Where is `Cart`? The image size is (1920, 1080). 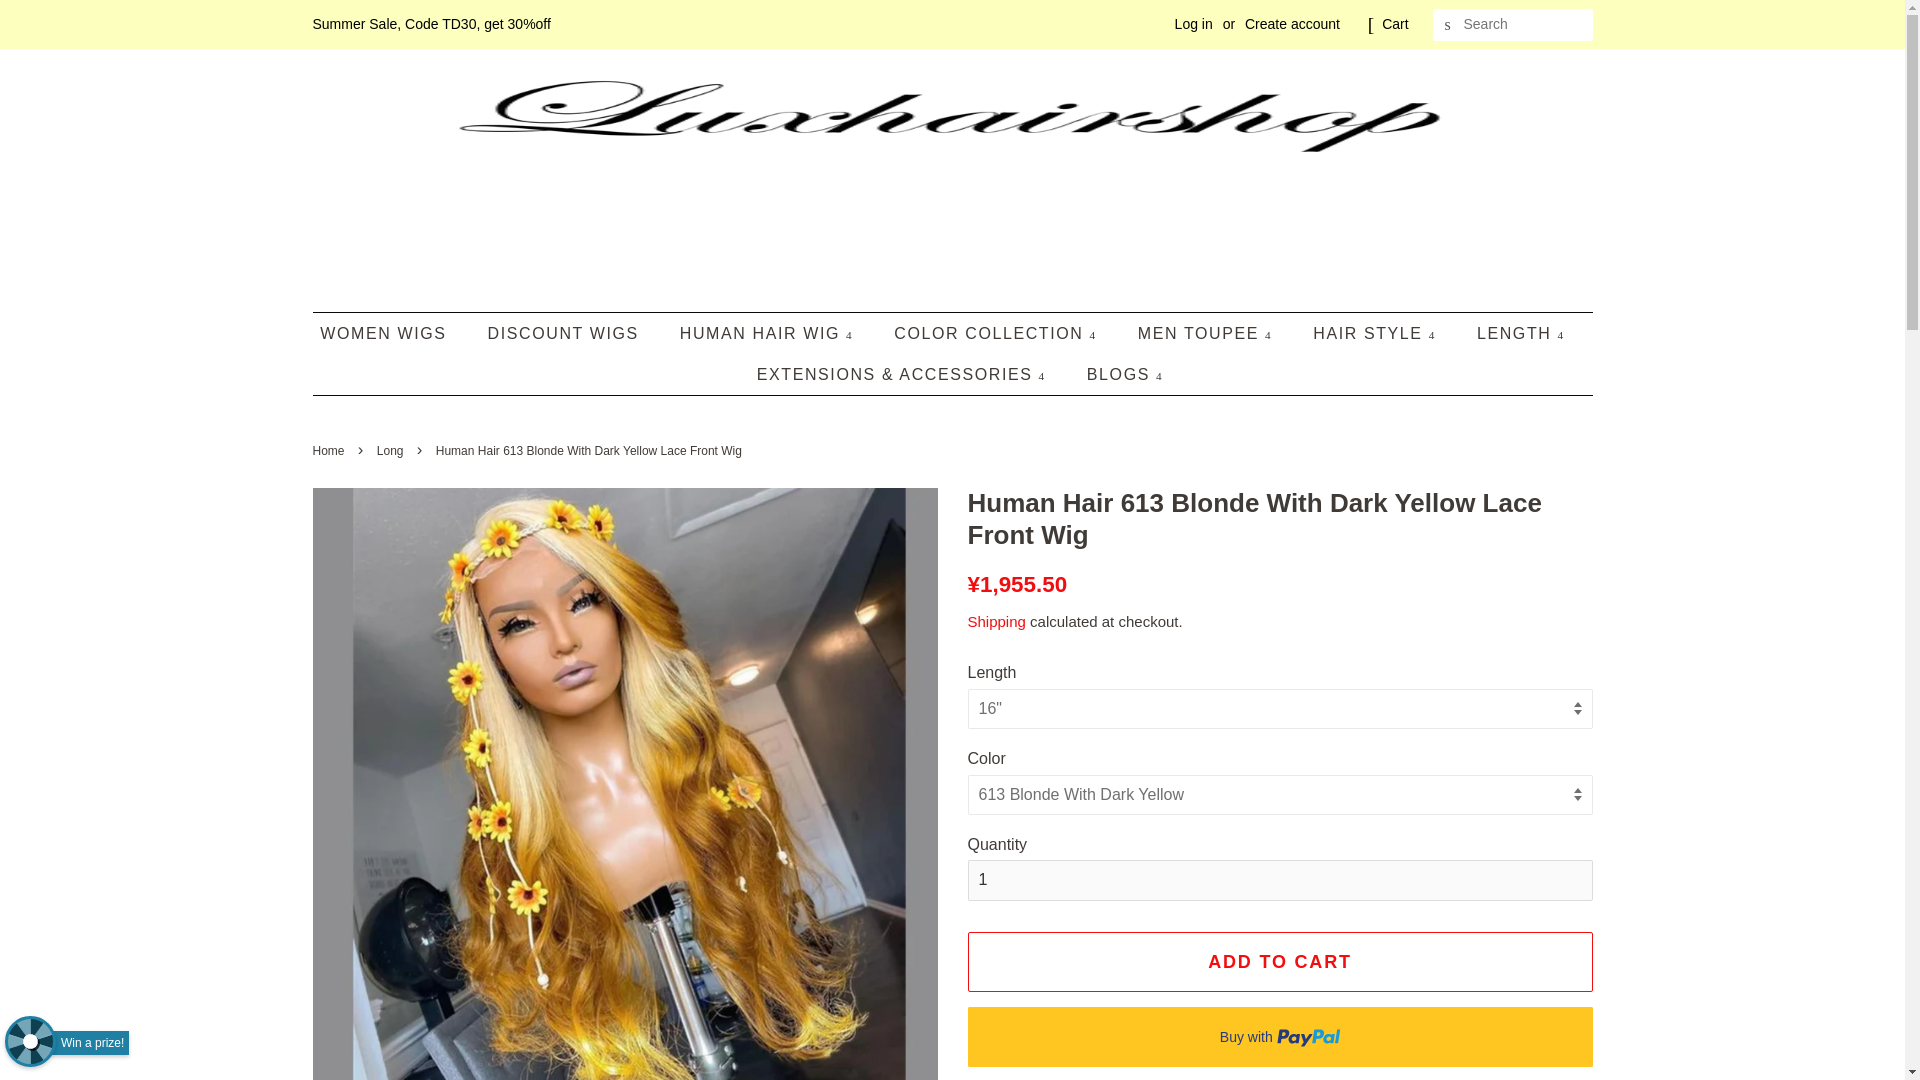 Cart is located at coordinates (1394, 24).